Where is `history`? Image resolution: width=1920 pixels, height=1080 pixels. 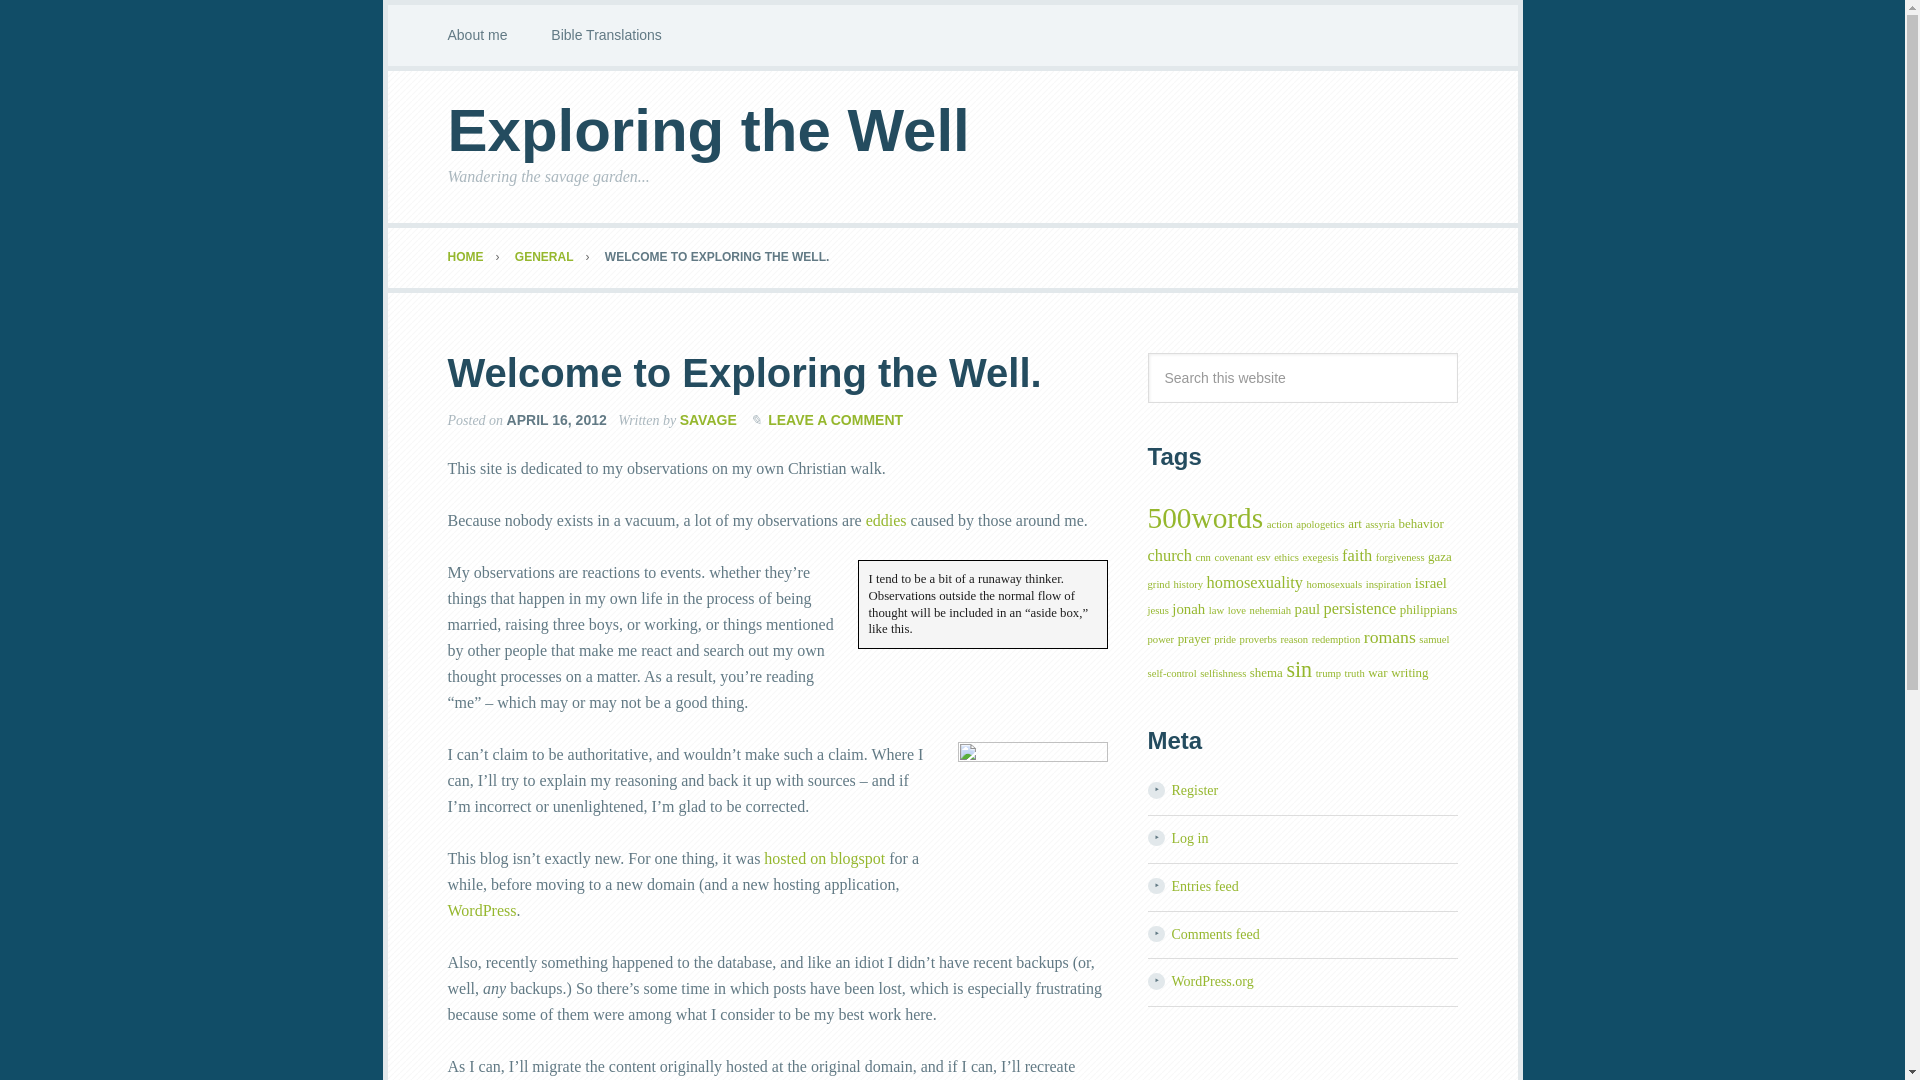
history is located at coordinates (1188, 584).